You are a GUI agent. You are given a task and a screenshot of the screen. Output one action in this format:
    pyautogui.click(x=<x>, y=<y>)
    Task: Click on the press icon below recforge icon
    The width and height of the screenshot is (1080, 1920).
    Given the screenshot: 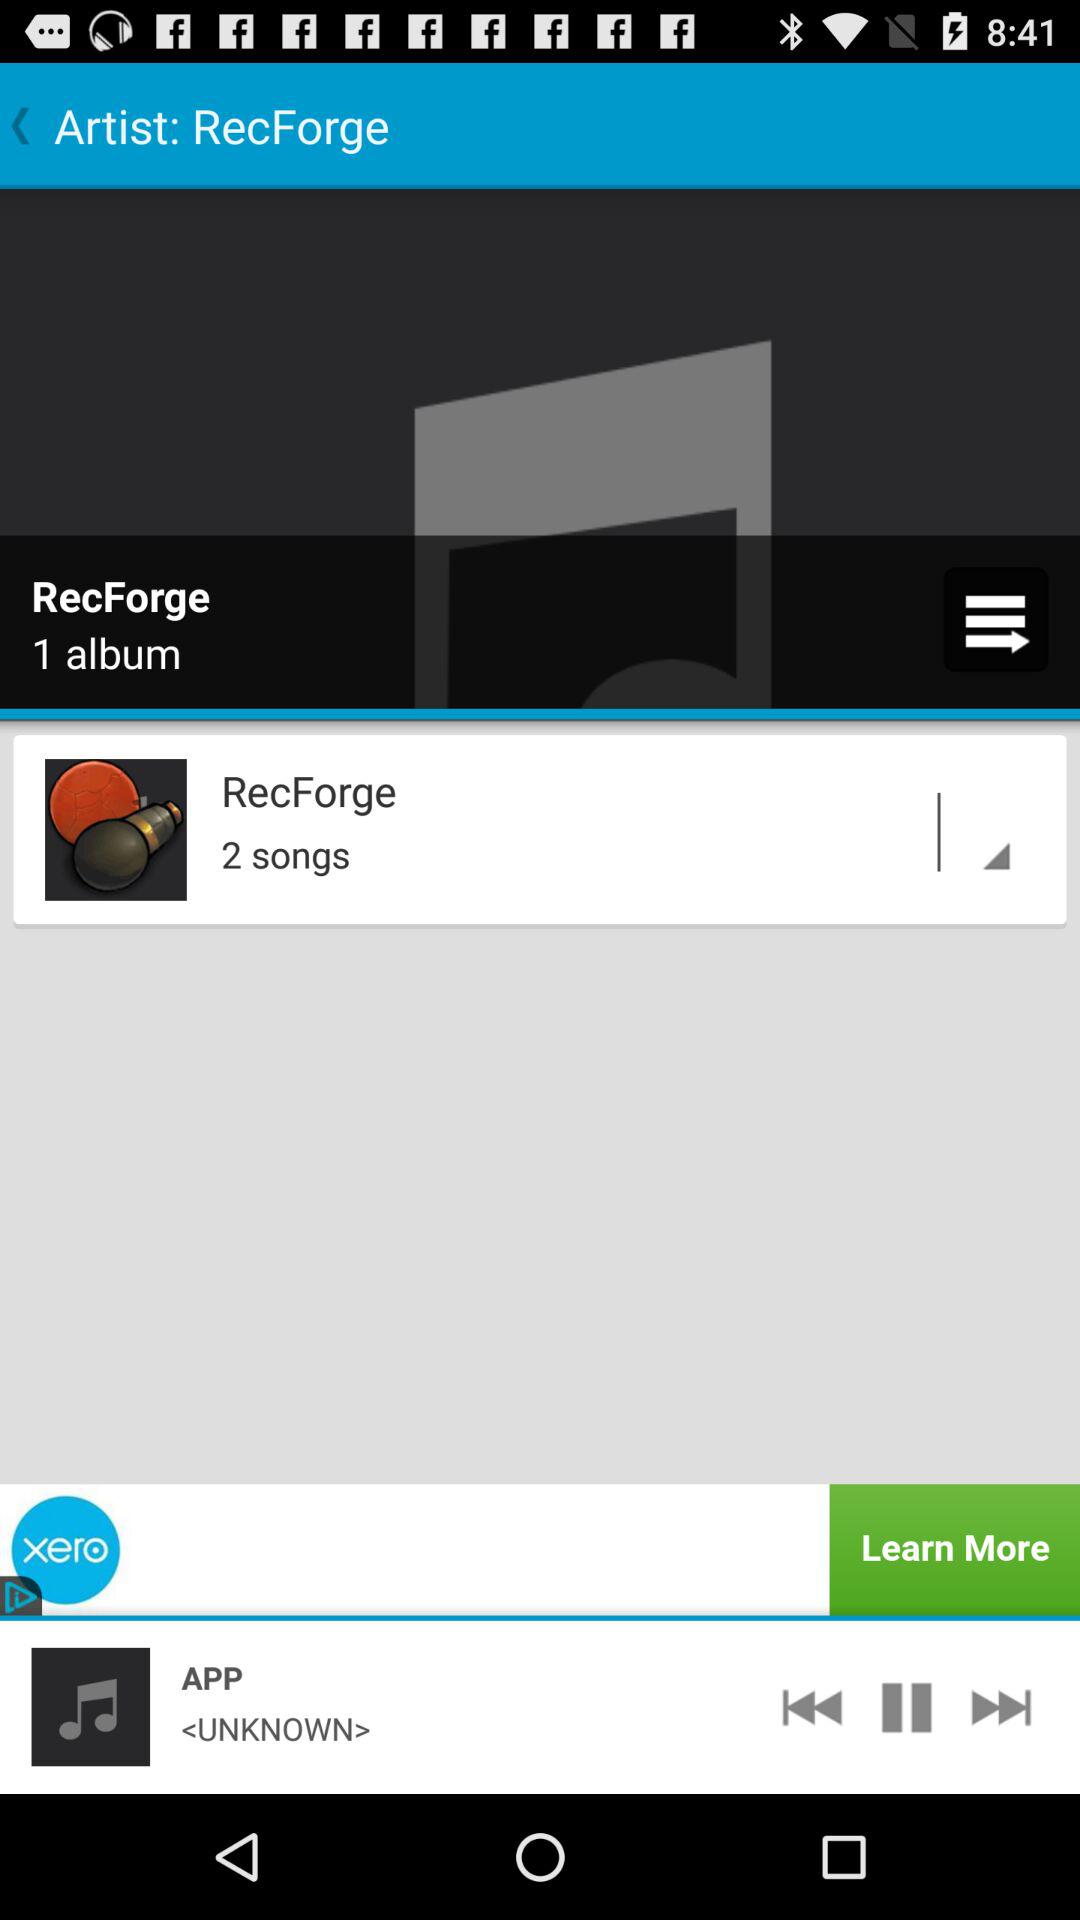 What is the action you would take?
    pyautogui.click(x=621, y=848)
    